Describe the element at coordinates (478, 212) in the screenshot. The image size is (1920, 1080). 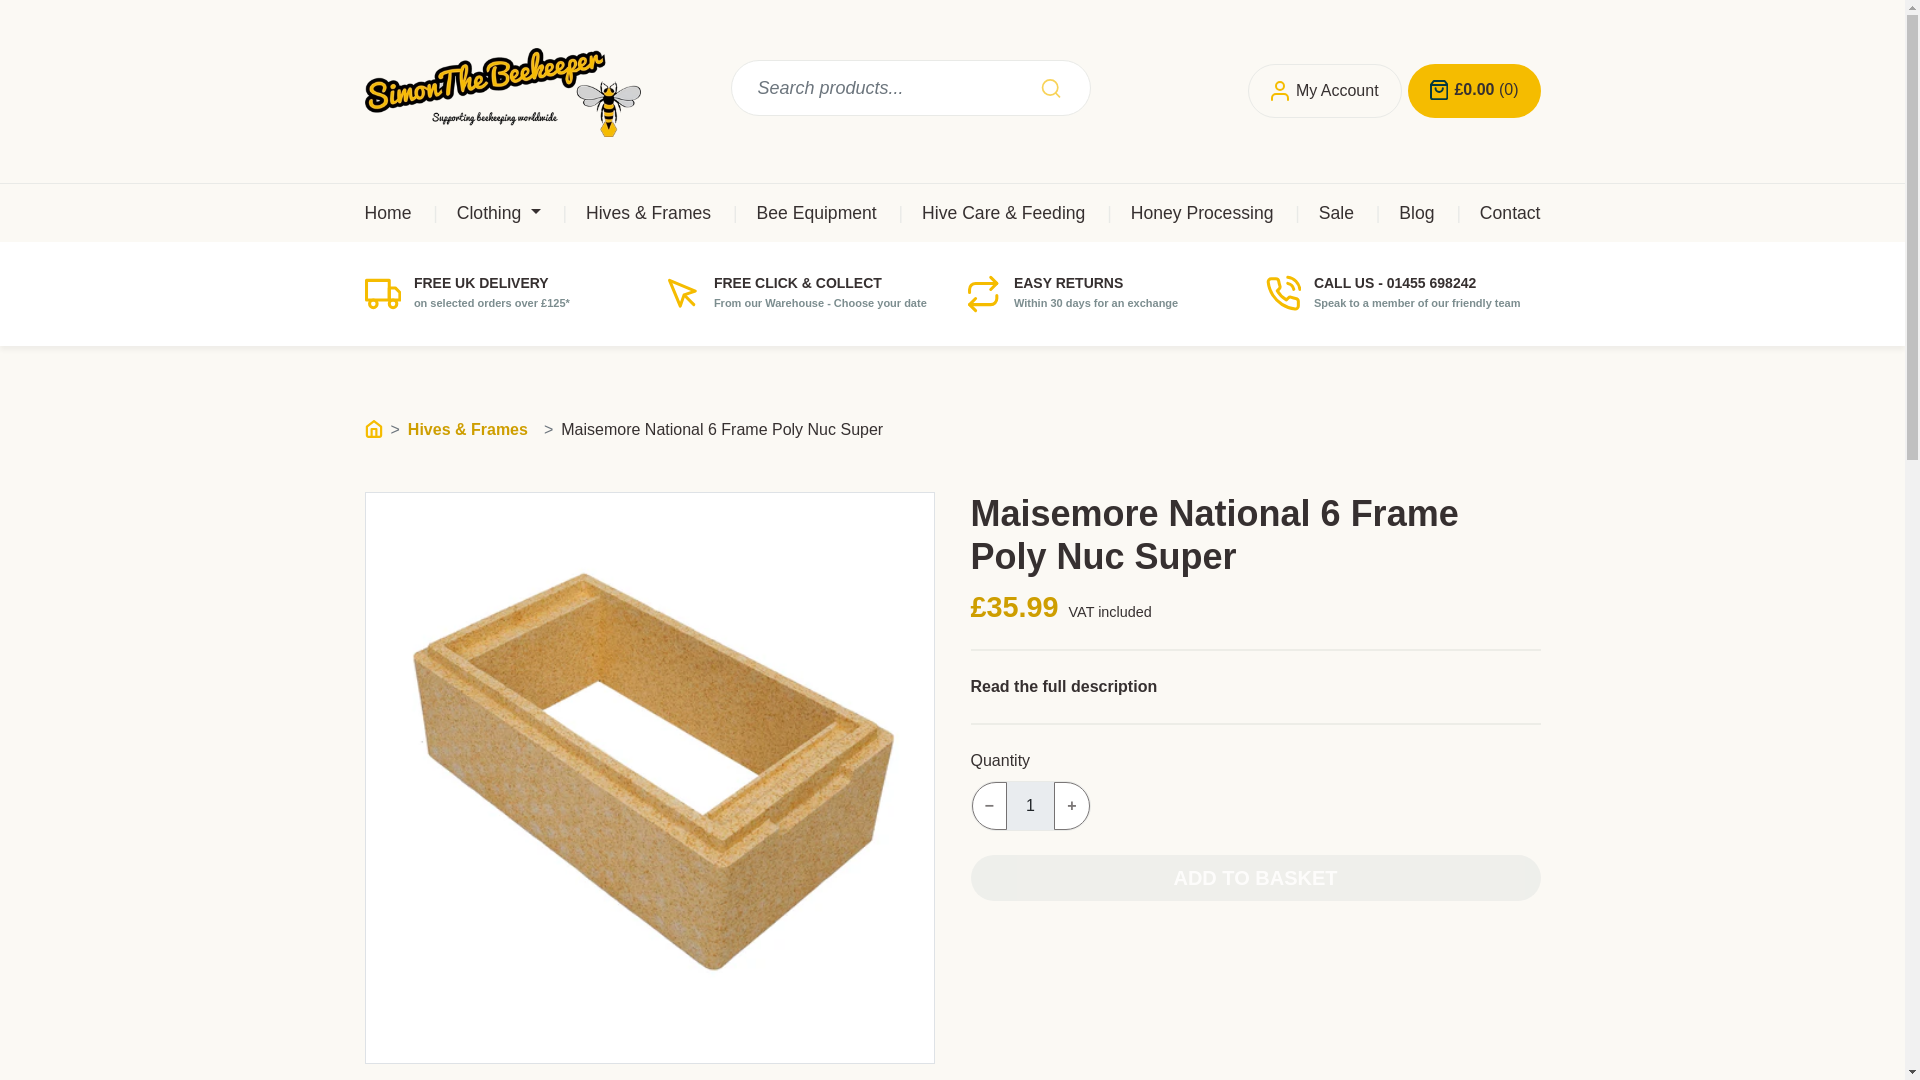
I see `Clothing` at that location.